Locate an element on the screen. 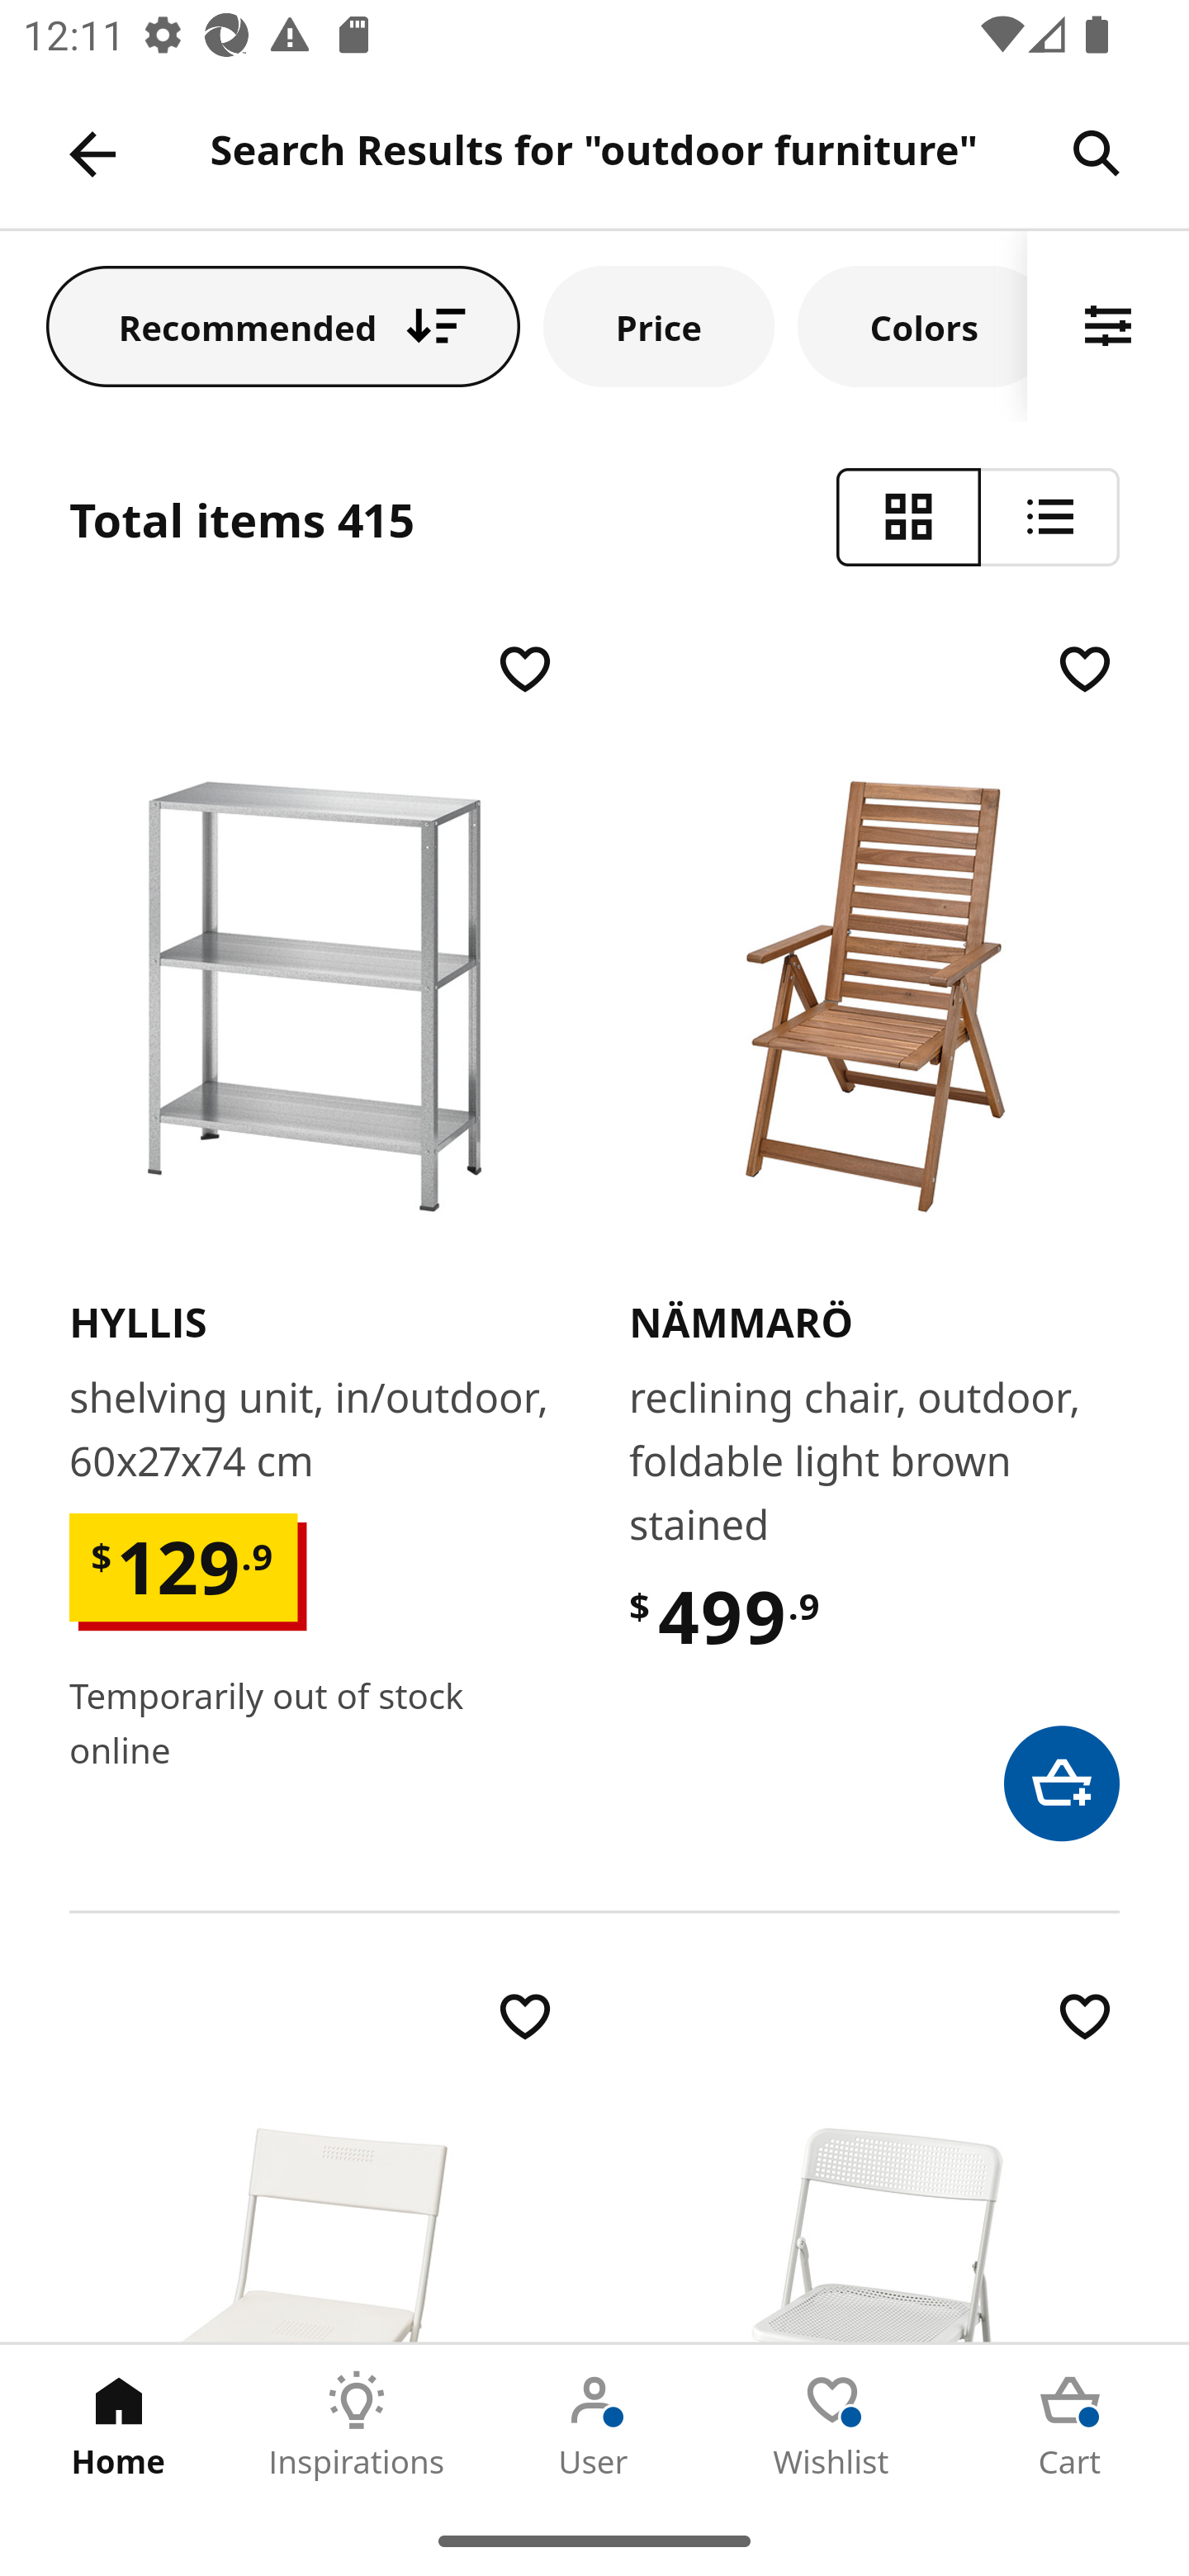 The height and width of the screenshot is (2576, 1189). Cart
Tab 5 of 5 is located at coordinates (1070, 2425).